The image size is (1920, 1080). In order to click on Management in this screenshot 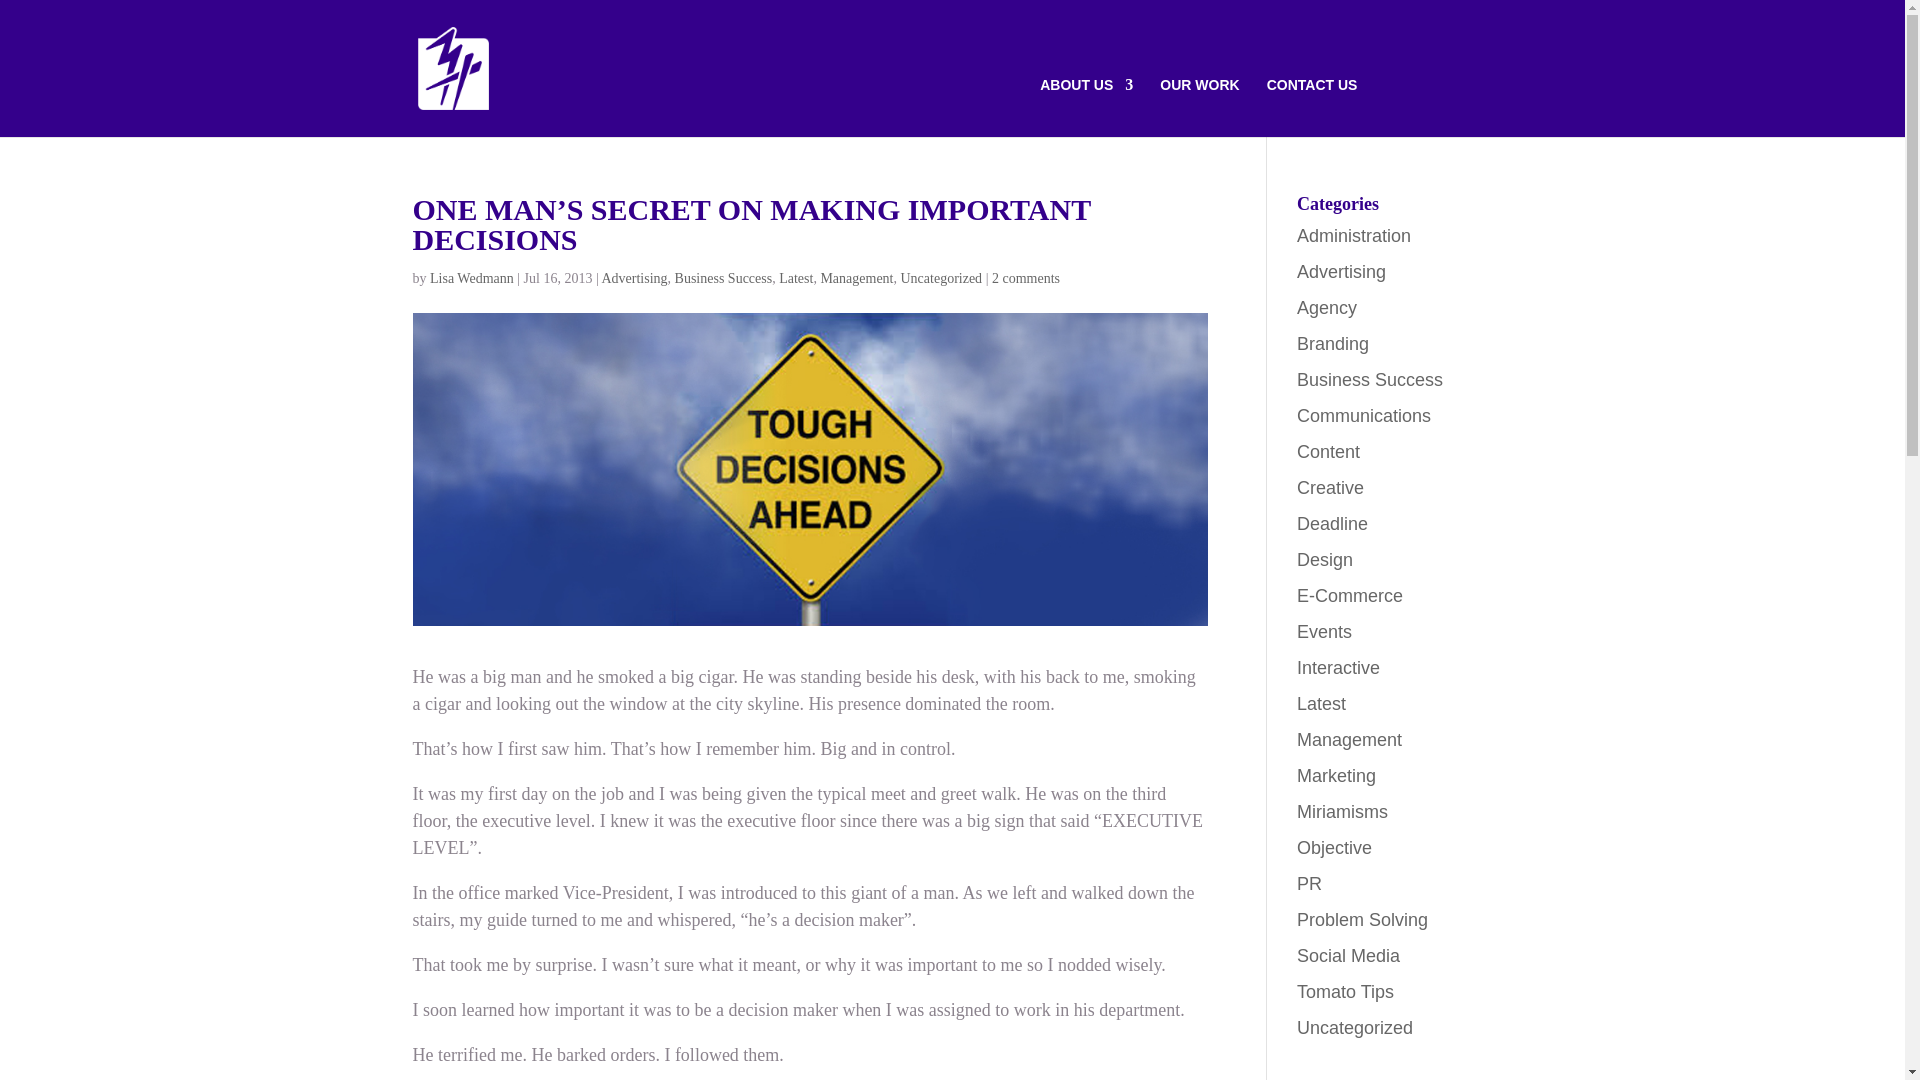, I will do `click(856, 278)`.